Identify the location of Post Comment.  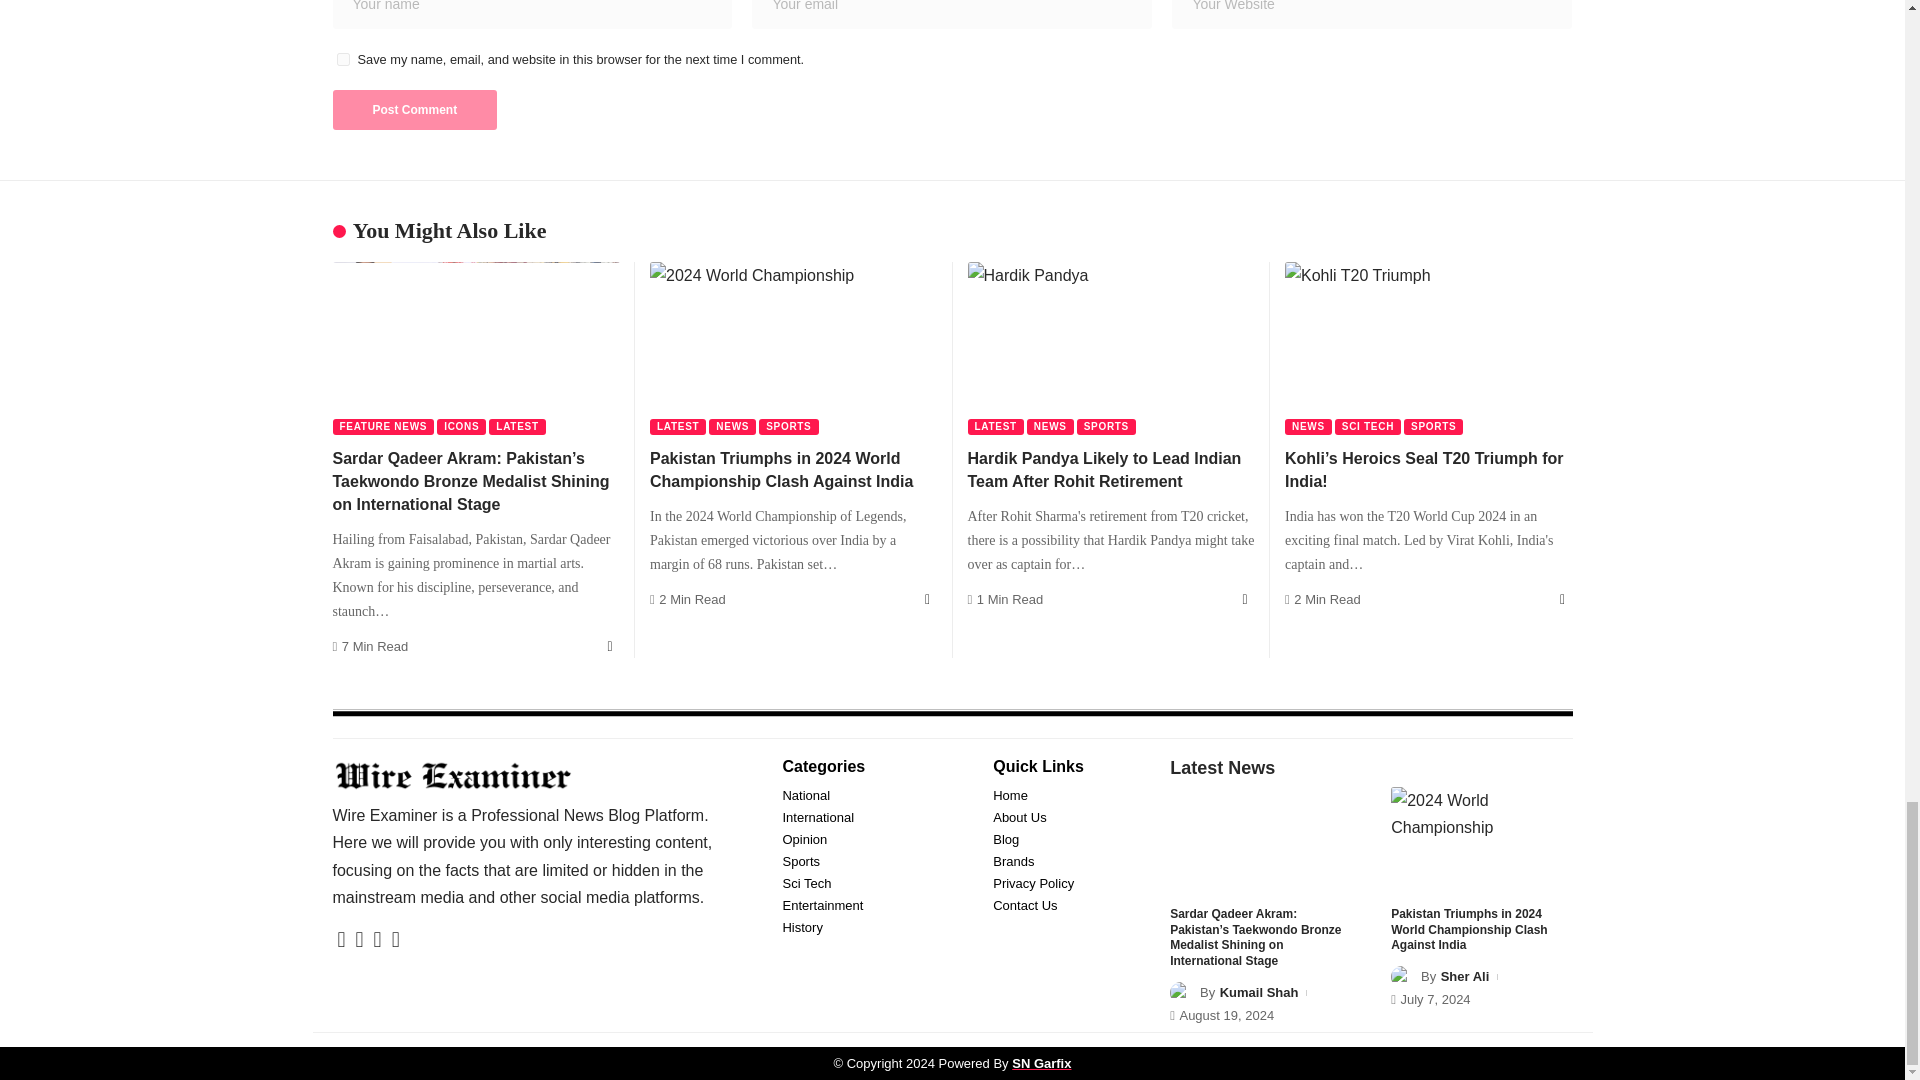
(414, 109).